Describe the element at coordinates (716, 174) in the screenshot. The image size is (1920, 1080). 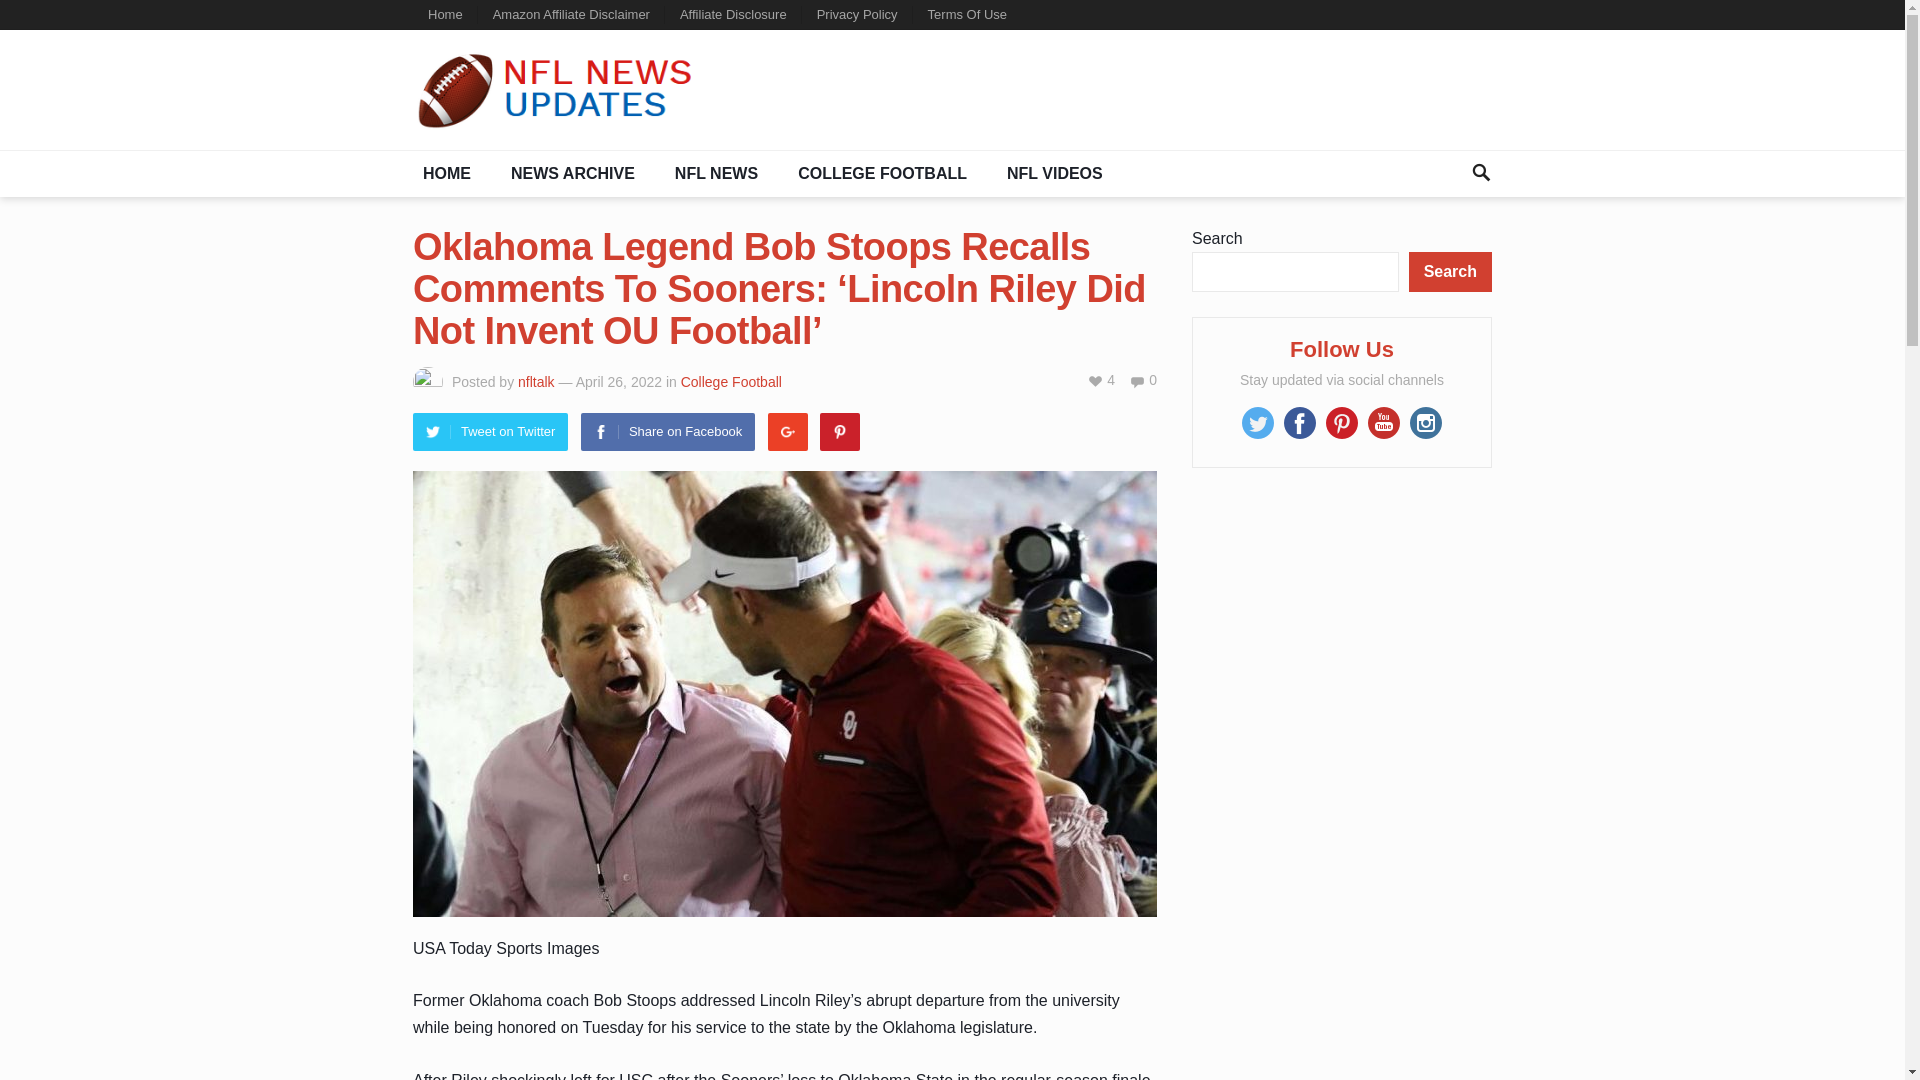
I see `NFL NEWS` at that location.